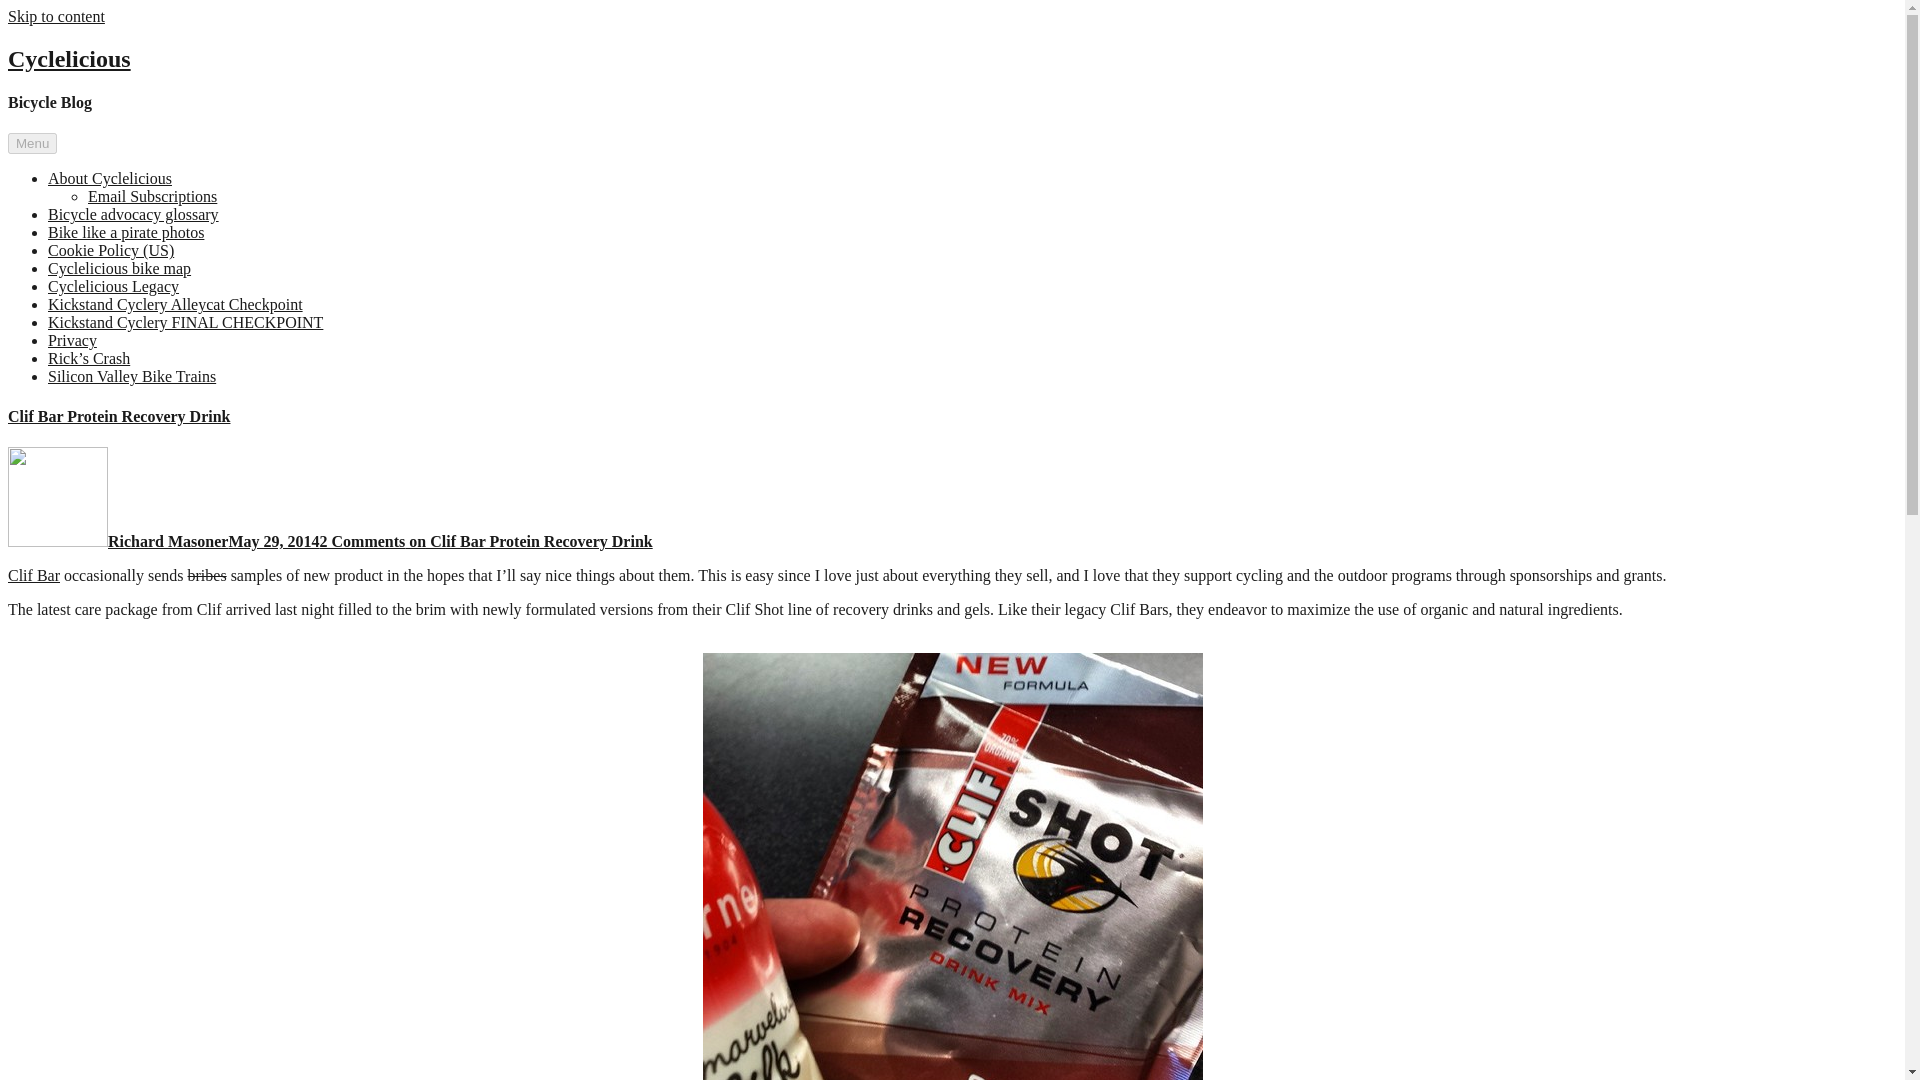 Image resolution: width=1920 pixels, height=1080 pixels. What do you see at coordinates (168, 541) in the screenshot?
I see `View all posts by Richard Masoner` at bounding box center [168, 541].